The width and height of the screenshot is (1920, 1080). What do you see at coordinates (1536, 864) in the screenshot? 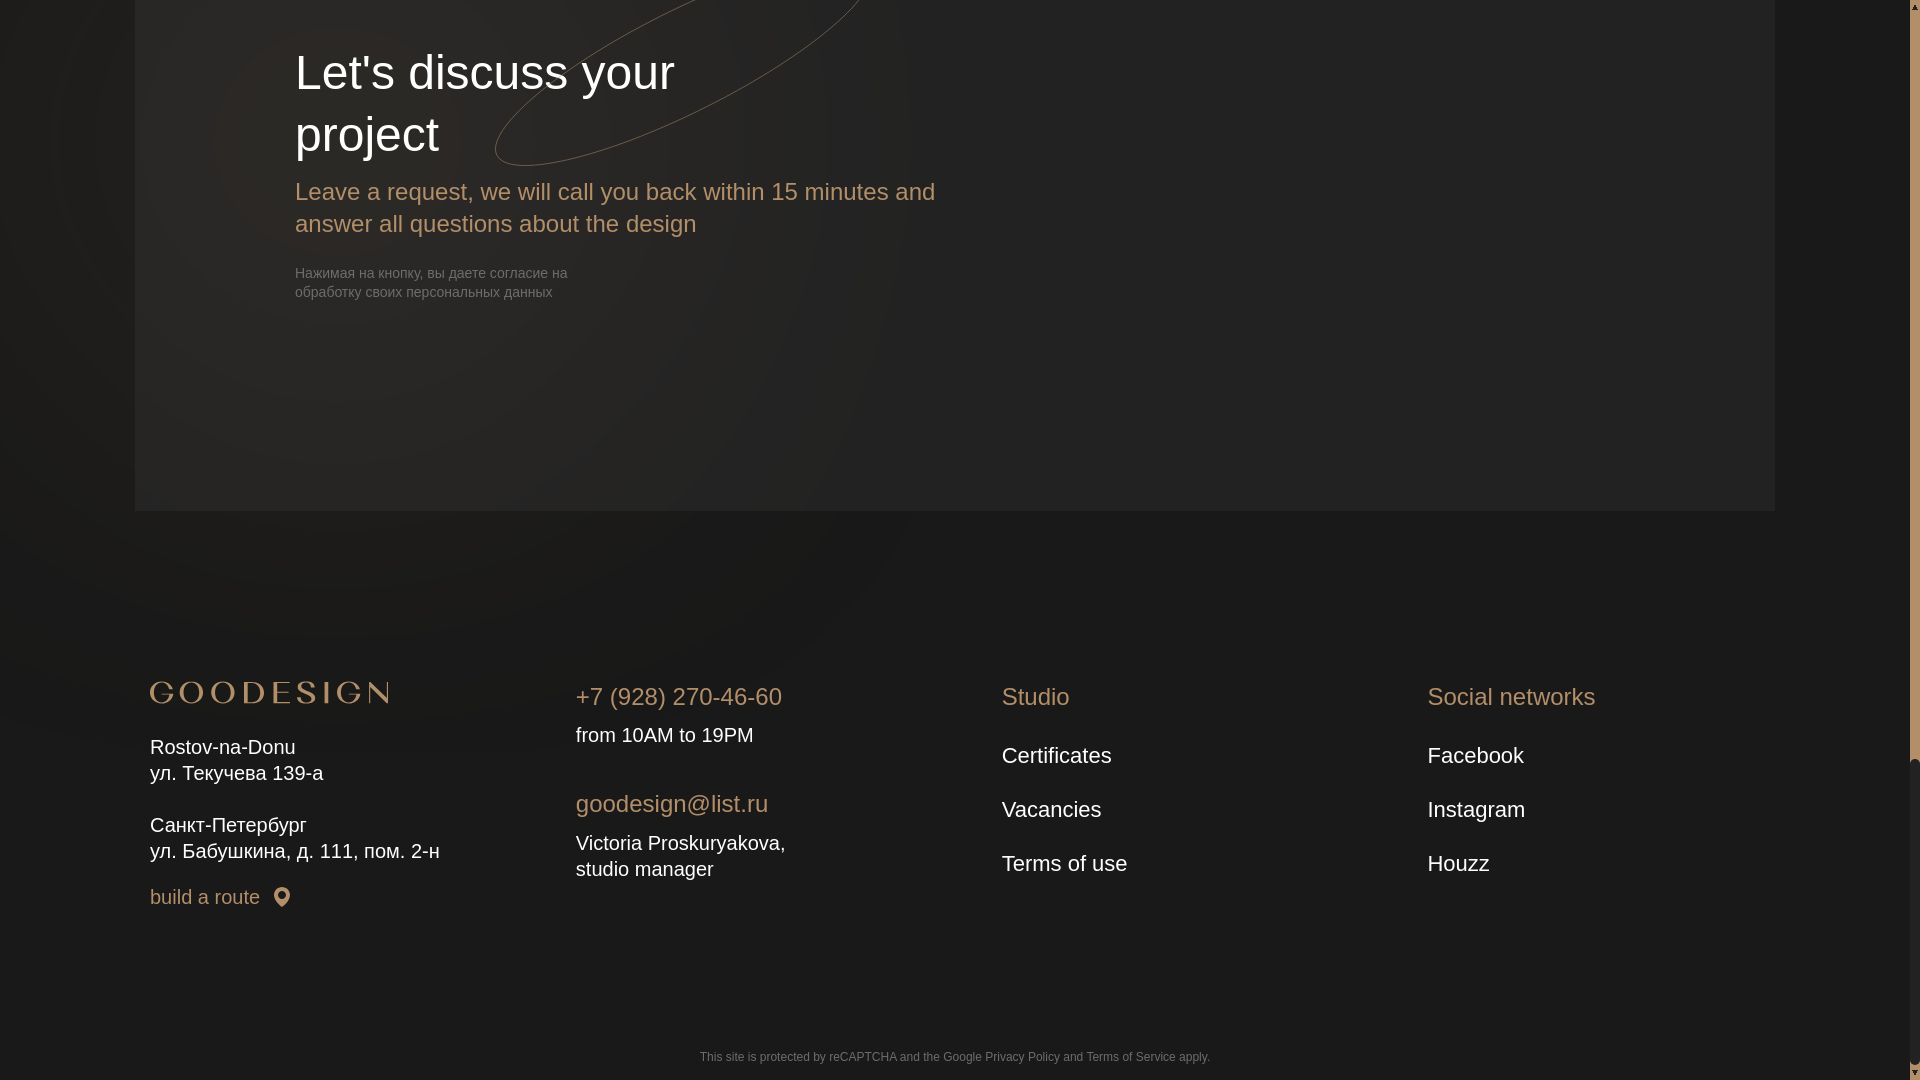
I see `Houzz` at bounding box center [1536, 864].